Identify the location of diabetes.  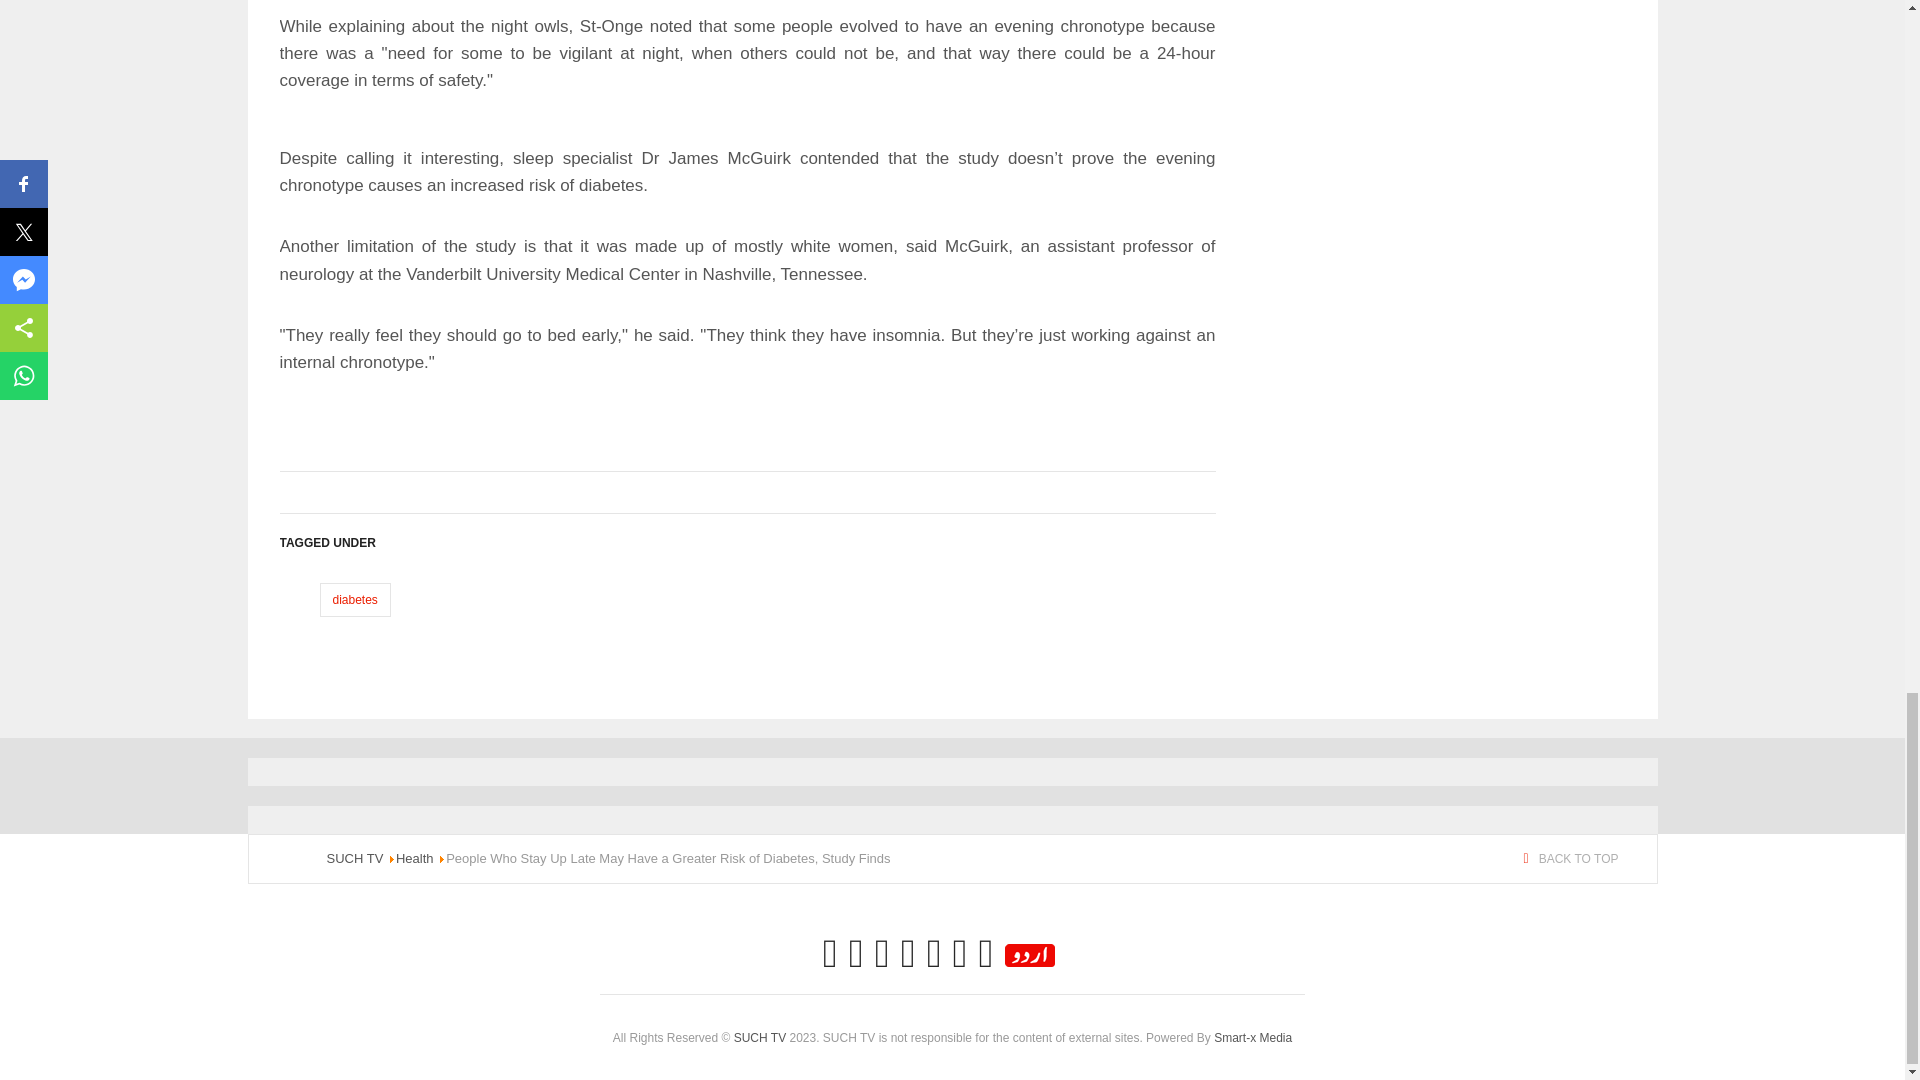
(354, 600).